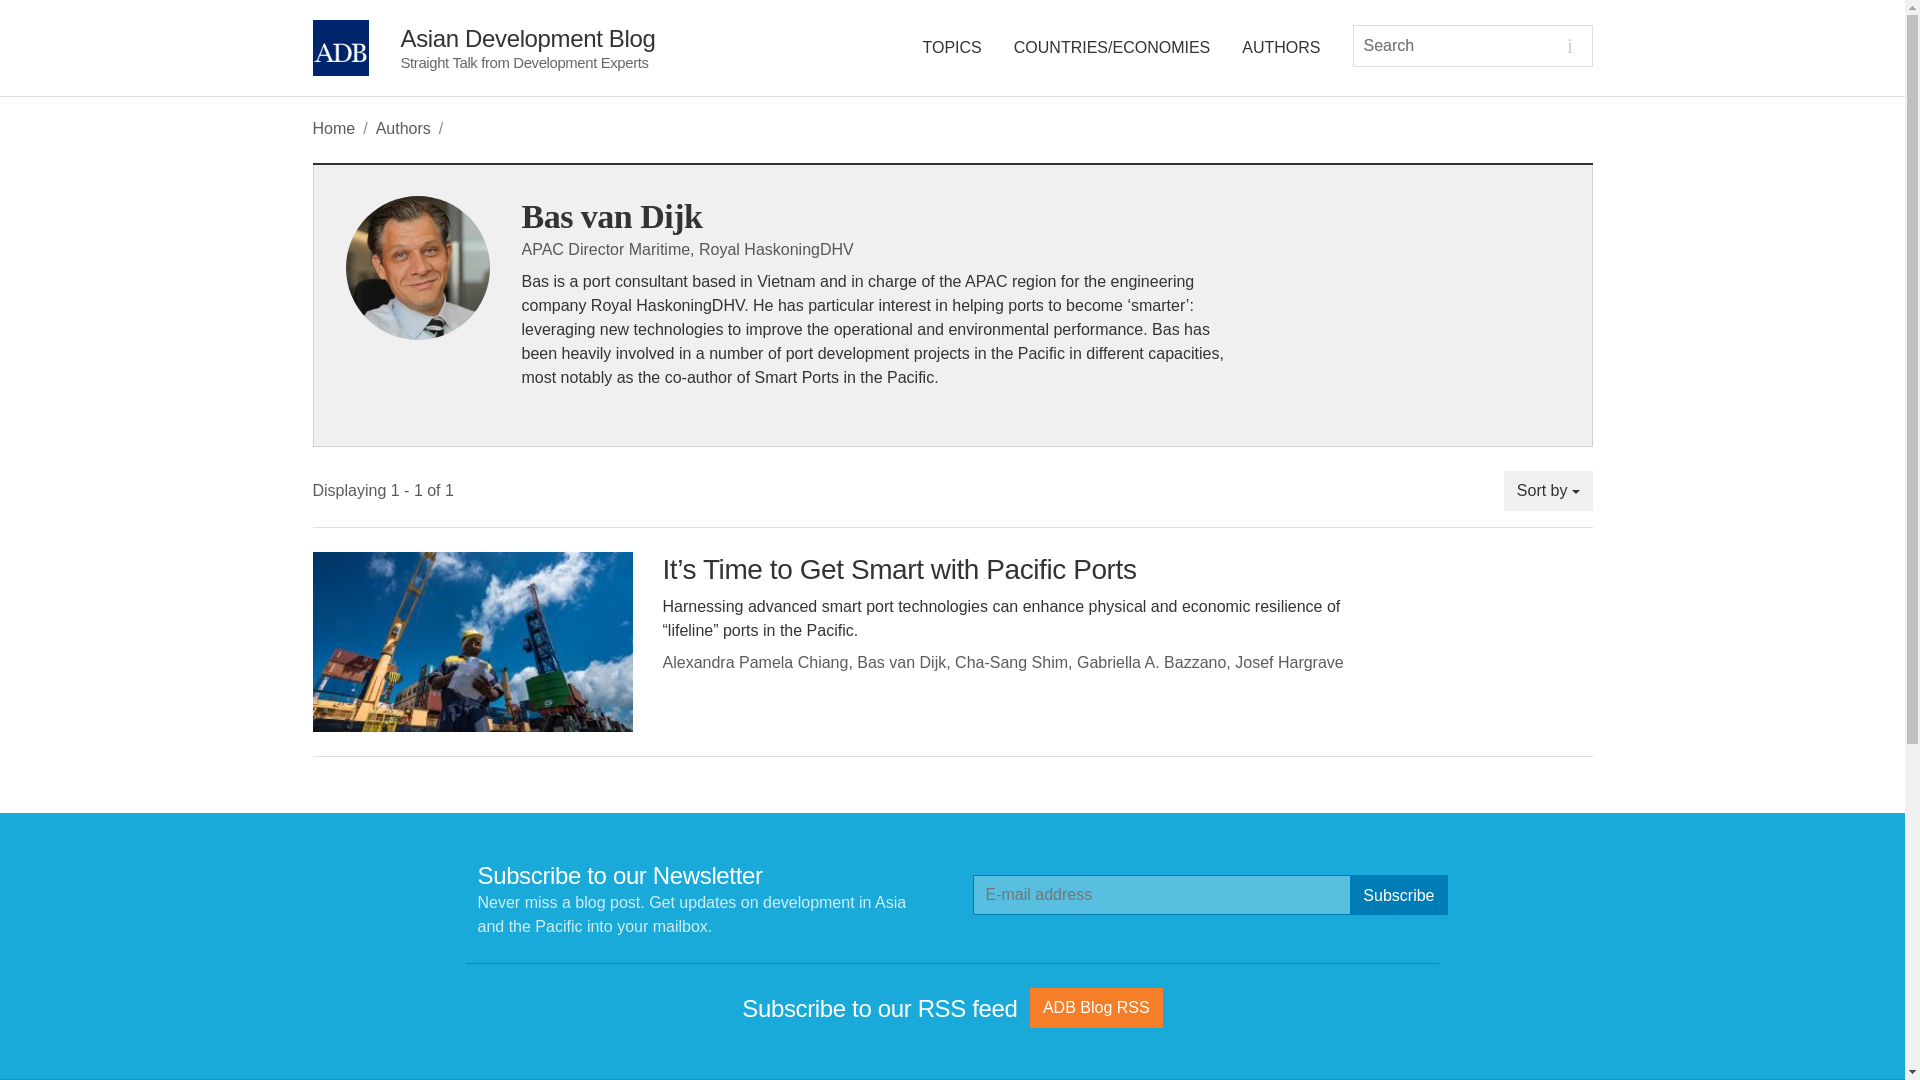  Describe the element at coordinates (952, 48) in the screenshot. I see `TOPICS` at that location.